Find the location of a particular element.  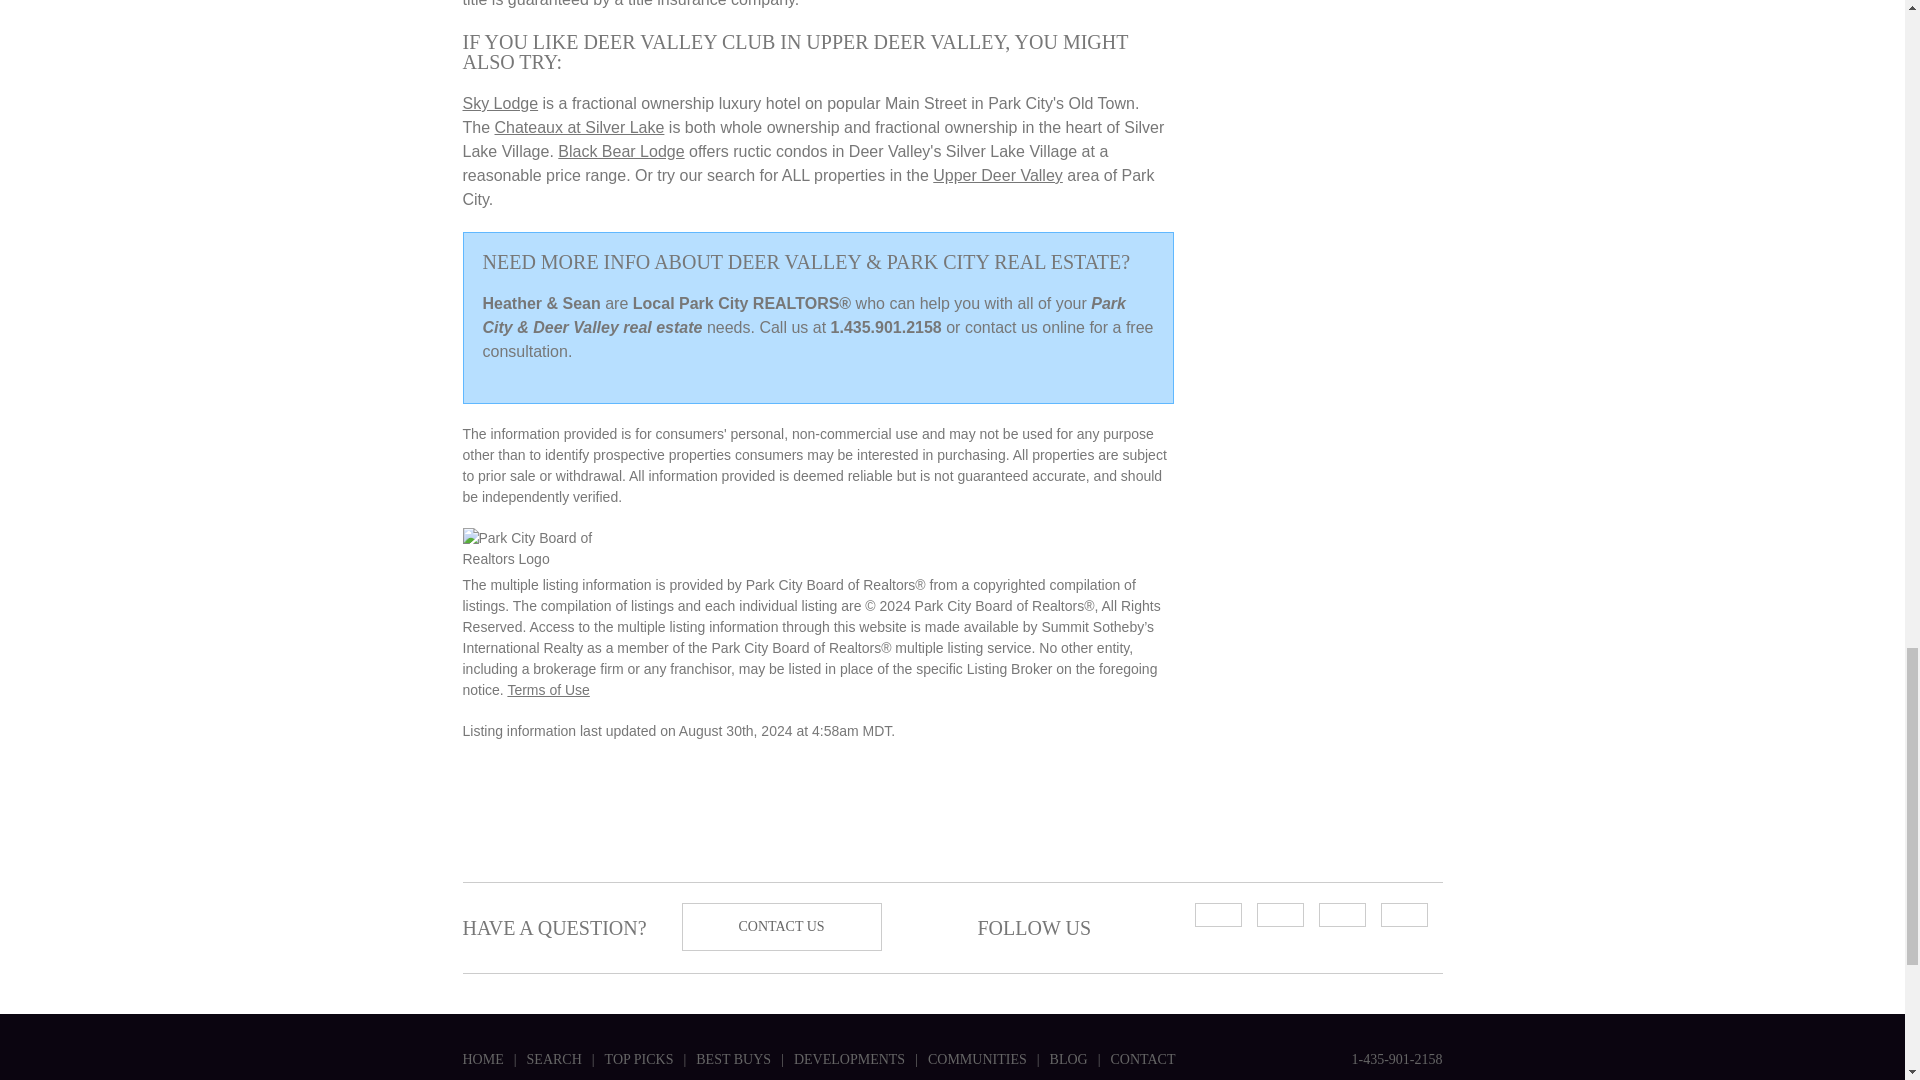

Upper Deer Valley real estate for sale is located at coordinates (998, 175).